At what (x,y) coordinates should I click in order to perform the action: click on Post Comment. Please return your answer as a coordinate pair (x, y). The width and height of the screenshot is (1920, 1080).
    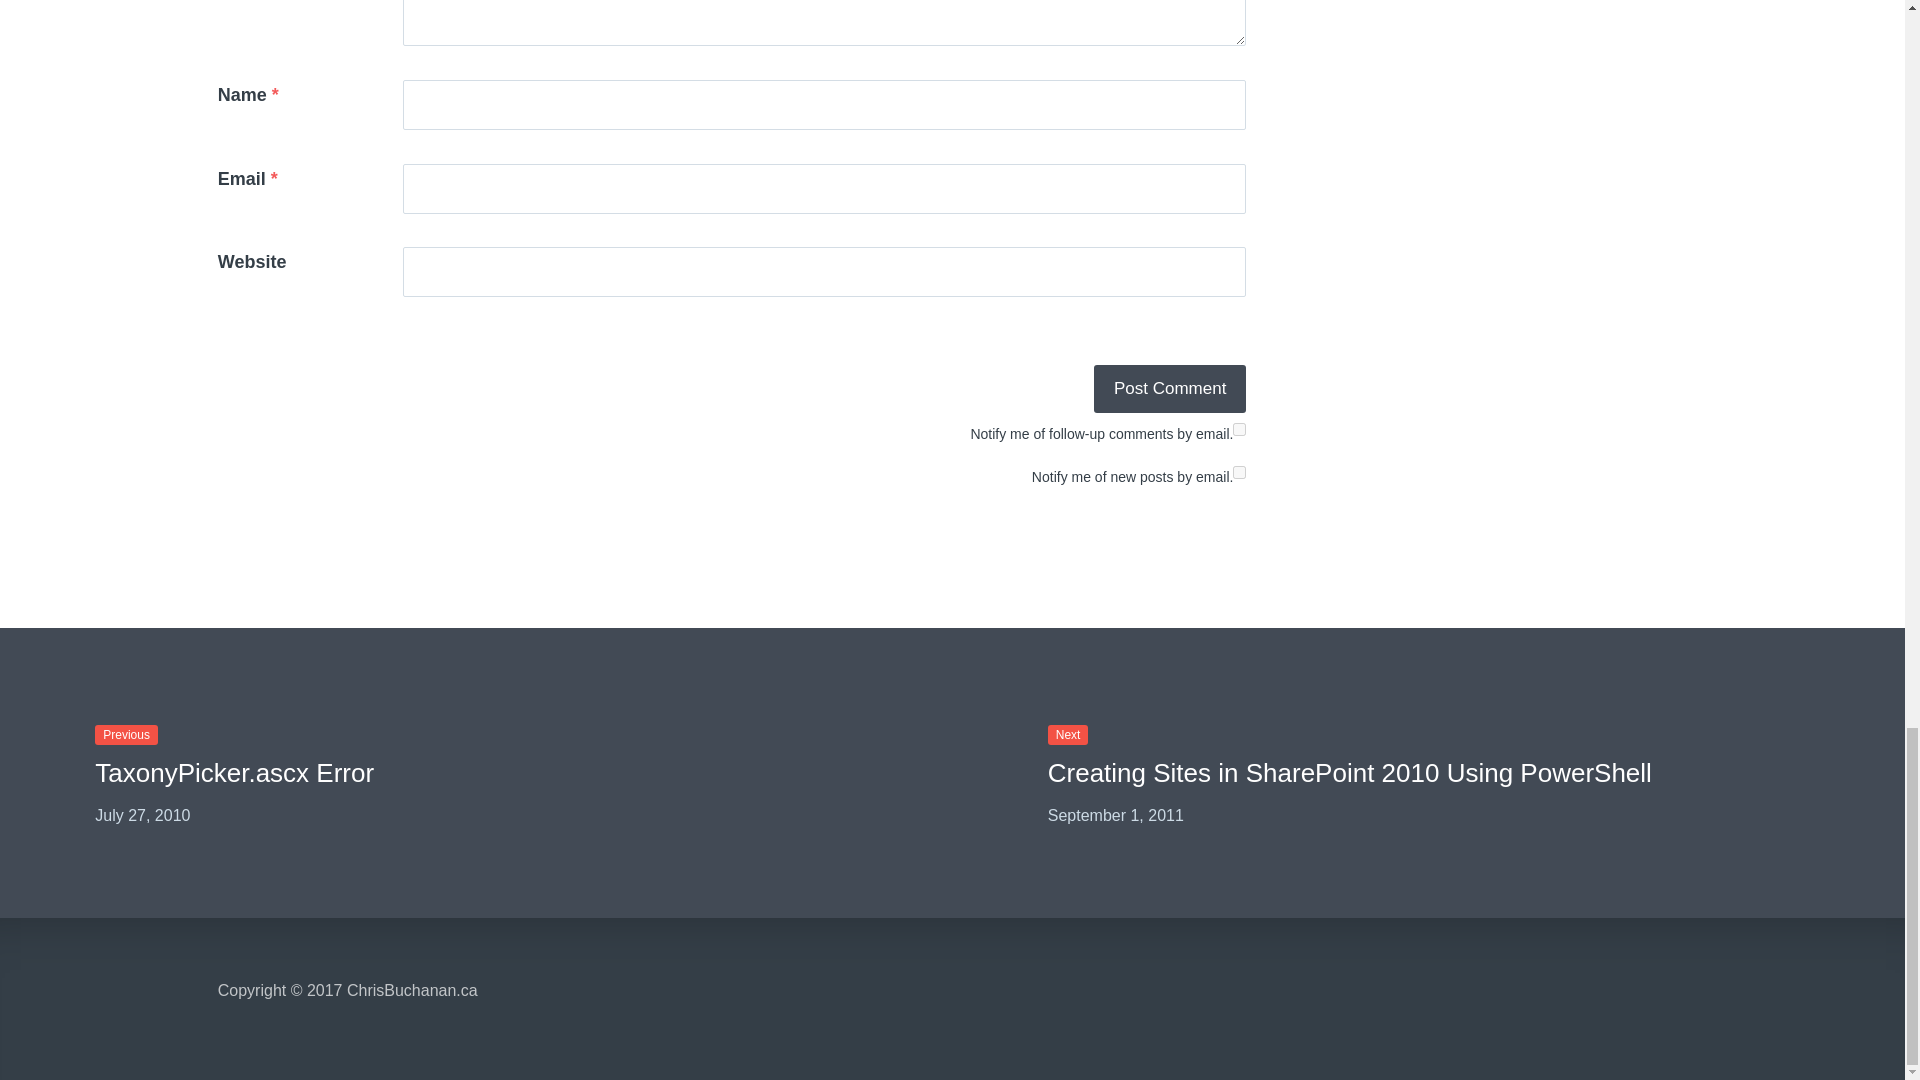
    Looking at the image, I should click on (1170, 388).